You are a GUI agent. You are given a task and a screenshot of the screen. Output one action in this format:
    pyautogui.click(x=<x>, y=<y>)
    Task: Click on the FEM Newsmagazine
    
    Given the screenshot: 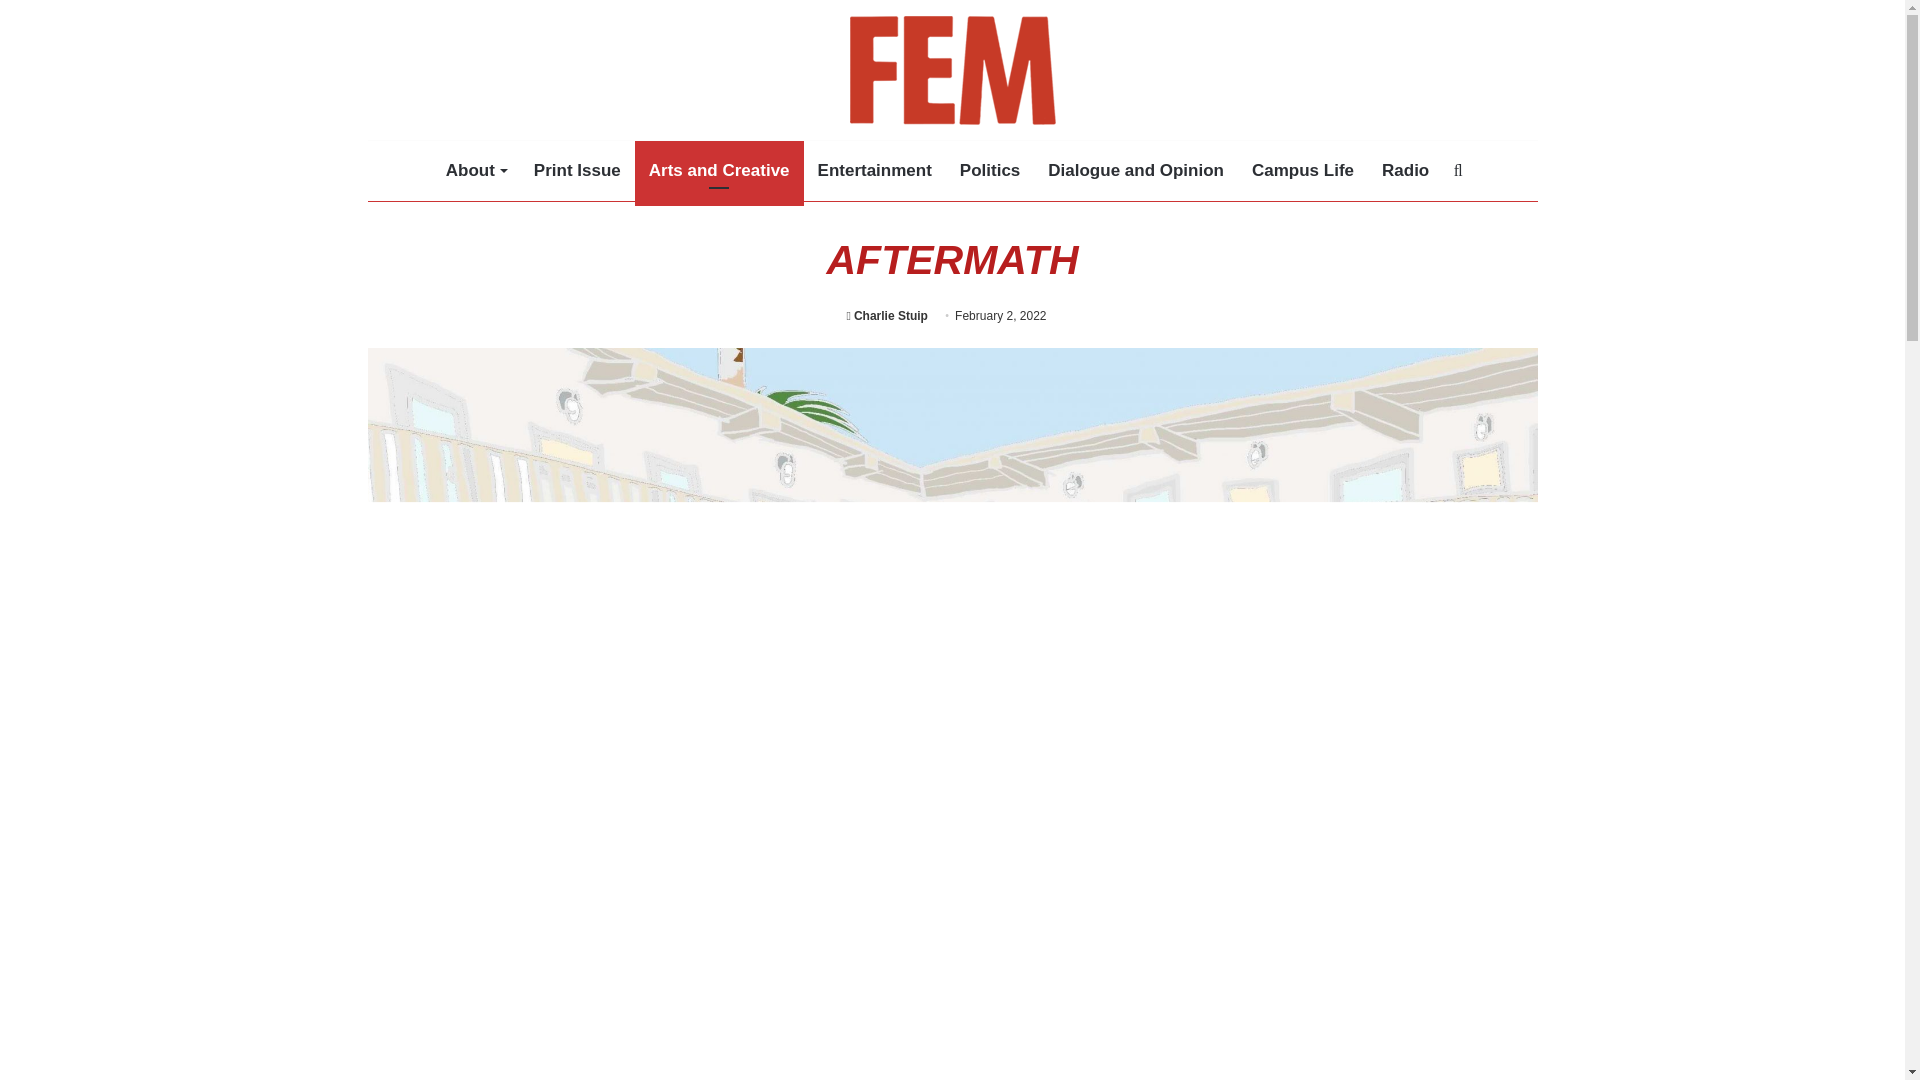 What is the action you would take?
    pyautogui.click(x=952, y=72)
    